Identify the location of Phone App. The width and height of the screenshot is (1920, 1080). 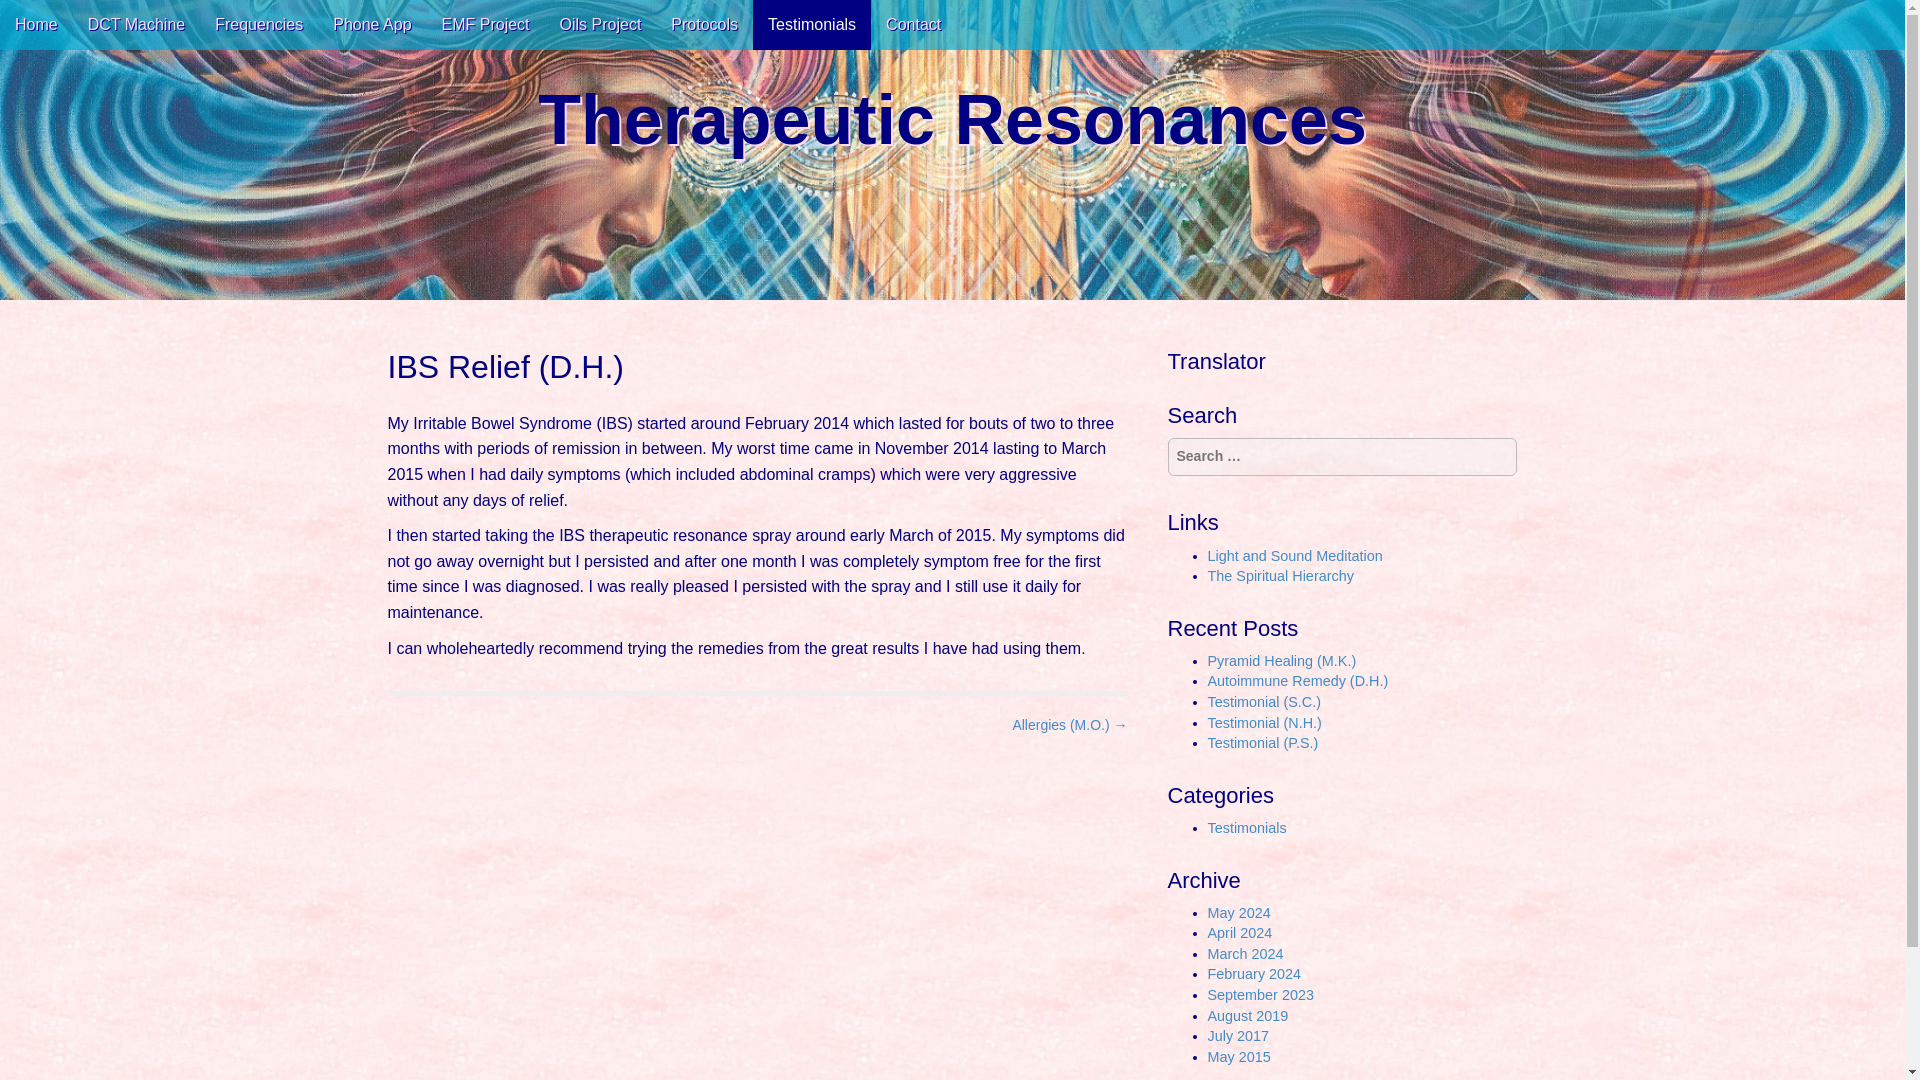
(372, 24).